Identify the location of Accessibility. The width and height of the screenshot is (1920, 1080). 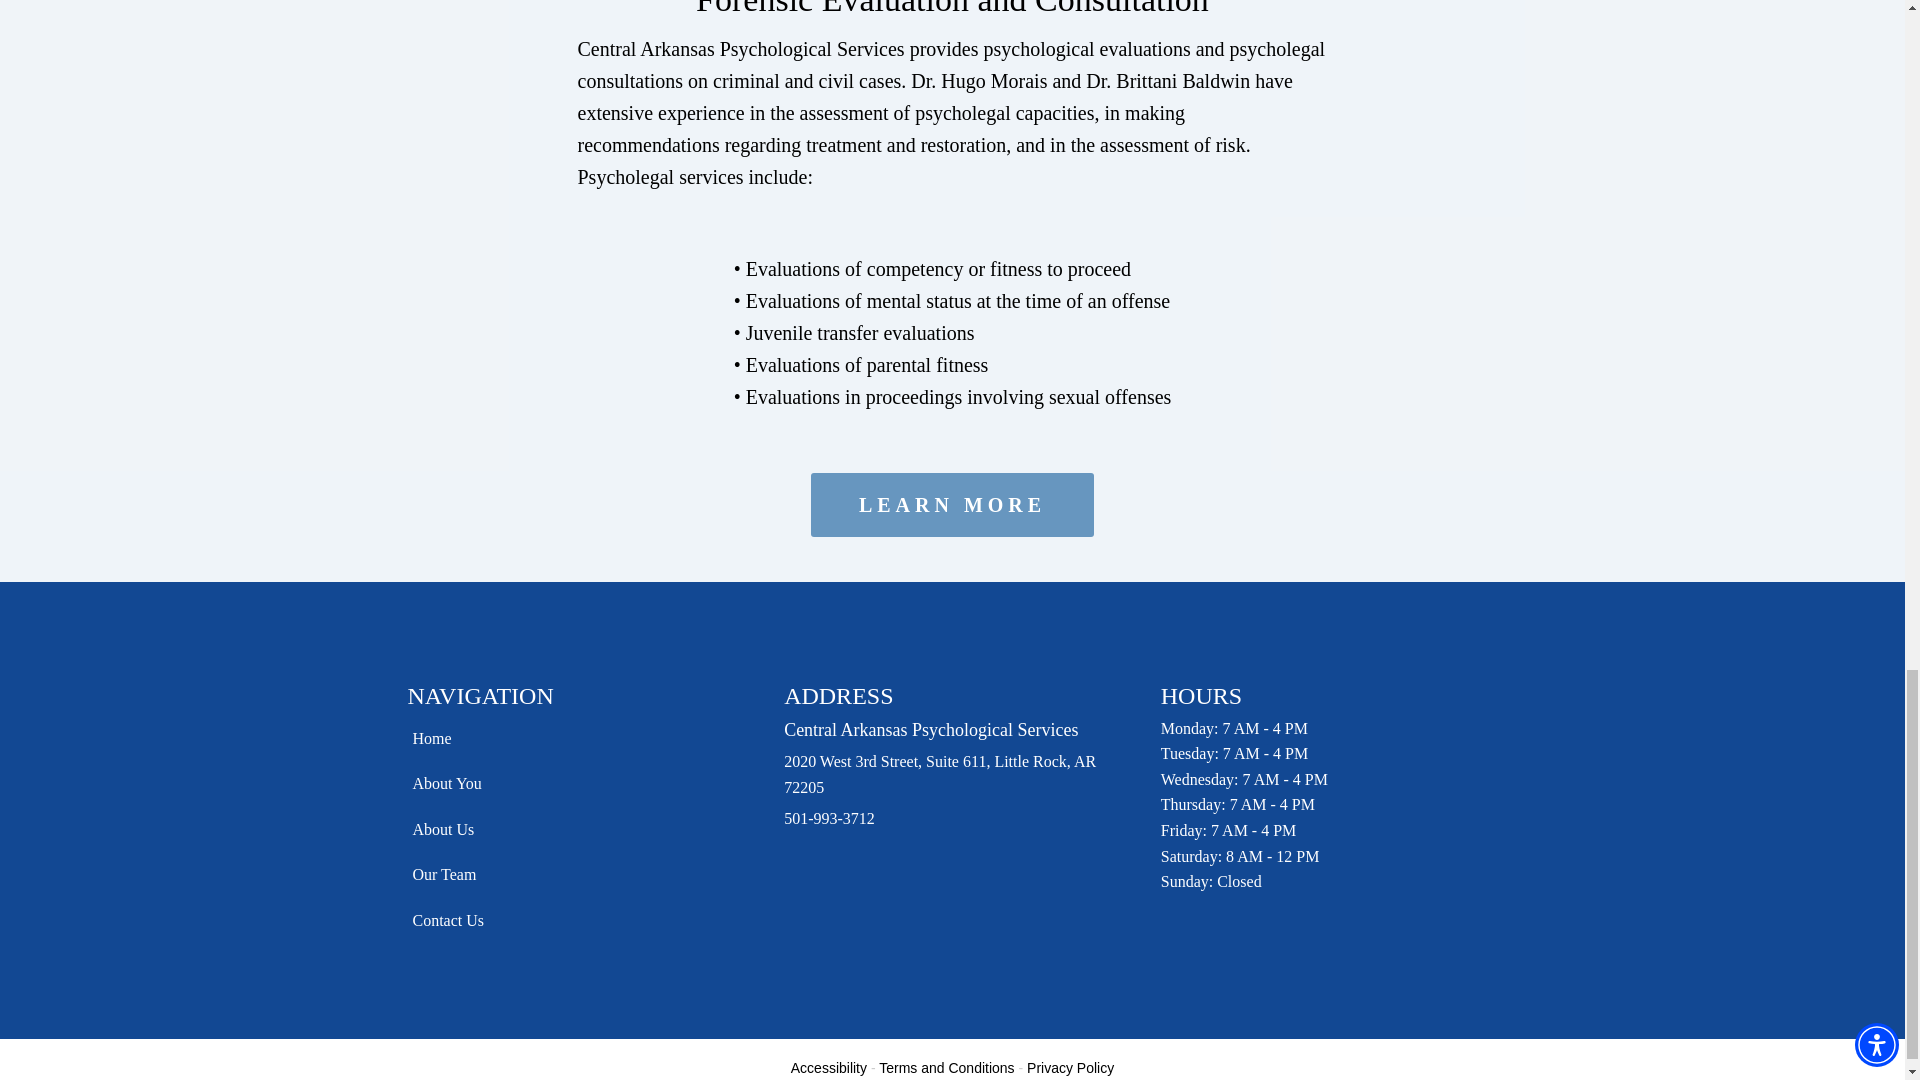
(829, 1067).